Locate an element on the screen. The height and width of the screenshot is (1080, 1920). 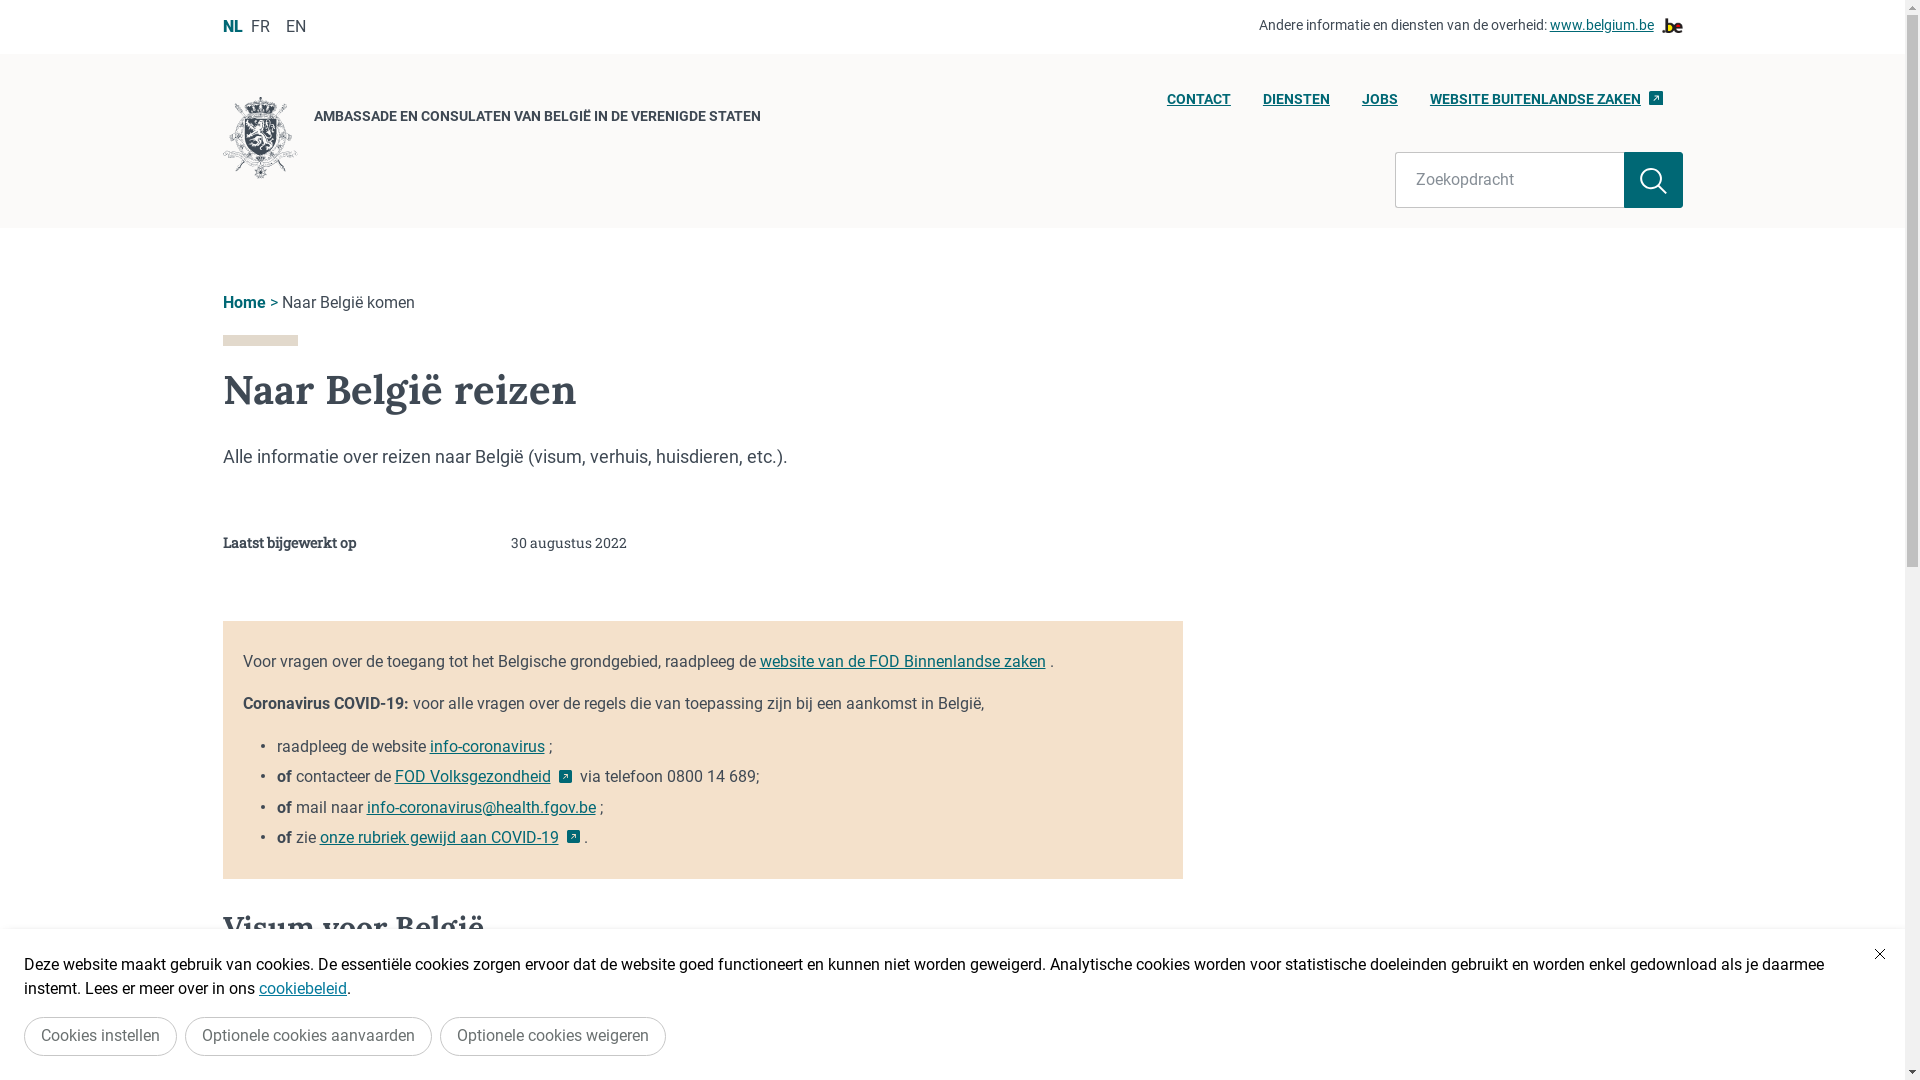
CONTACT is located at coordinates (1199, 105).